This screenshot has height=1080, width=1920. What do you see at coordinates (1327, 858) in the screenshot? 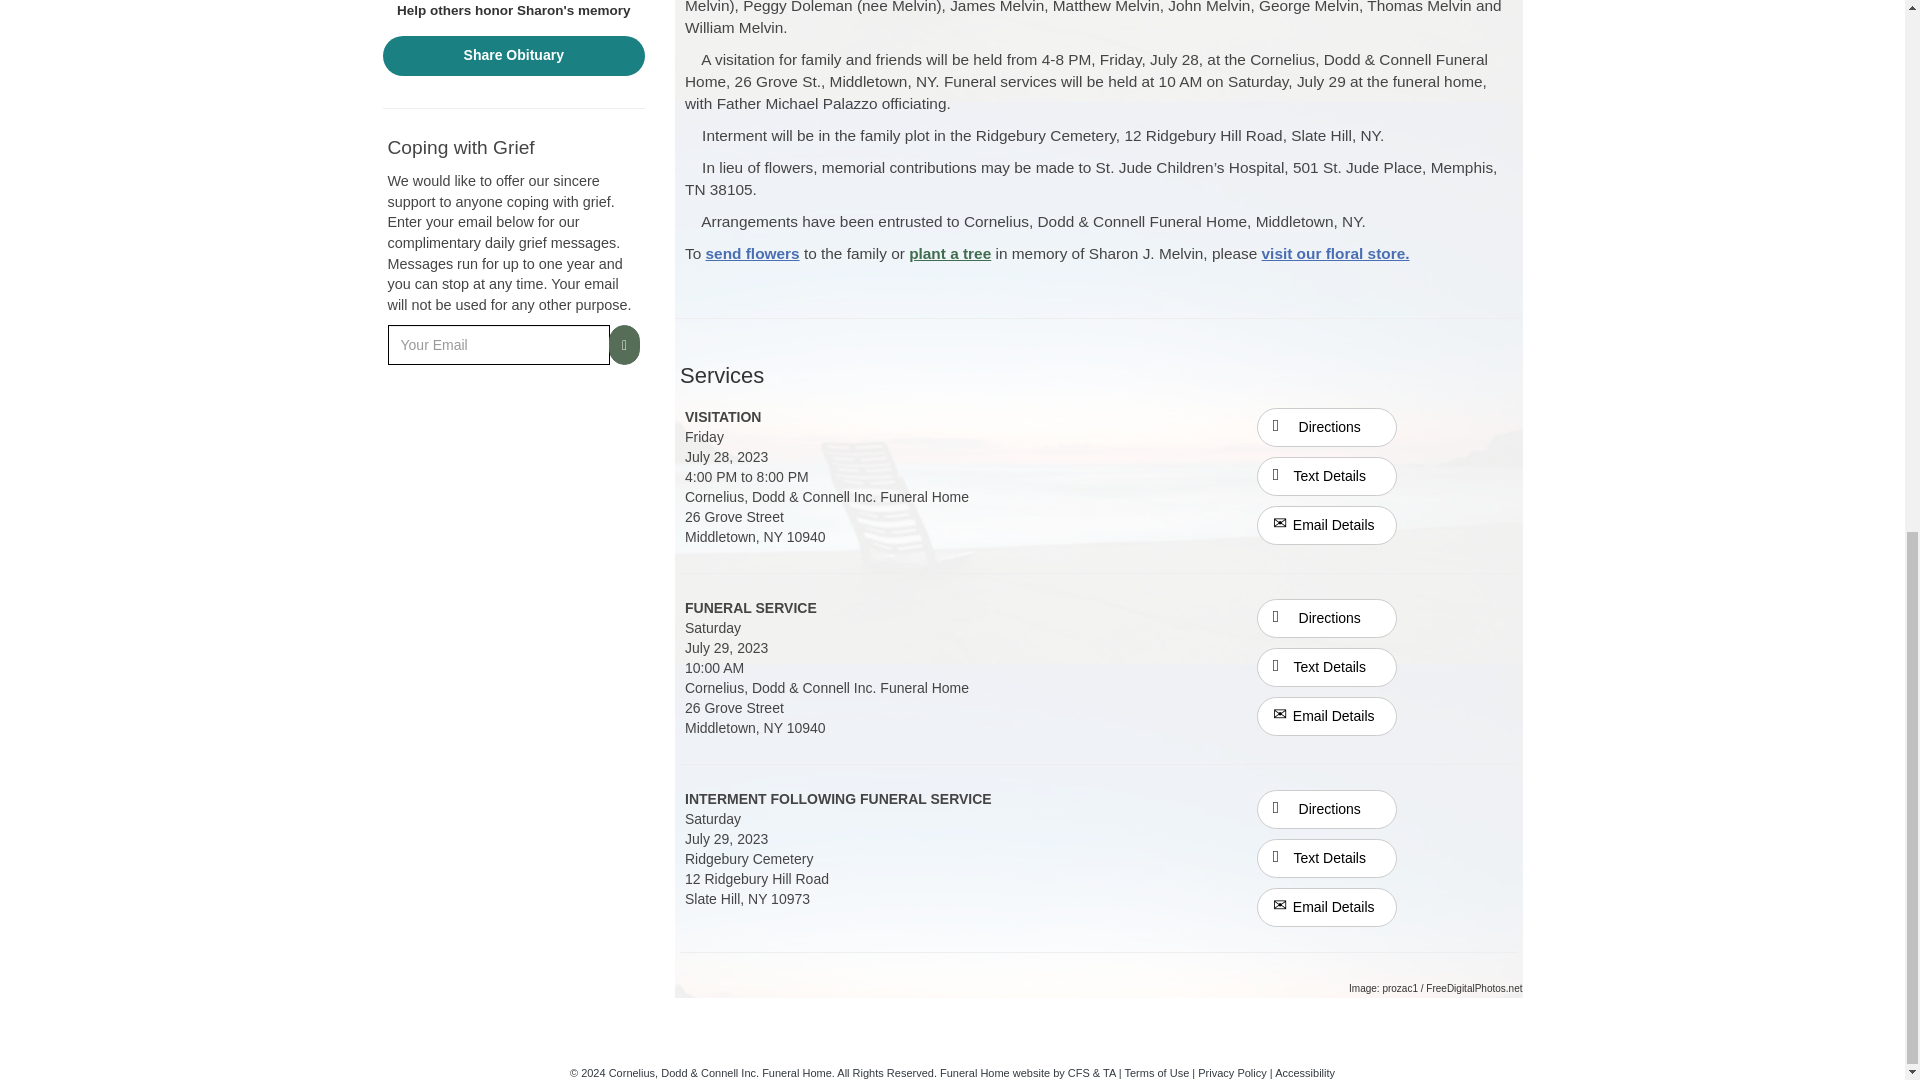
I see `Text Details` at bounding box center [1327, 858].